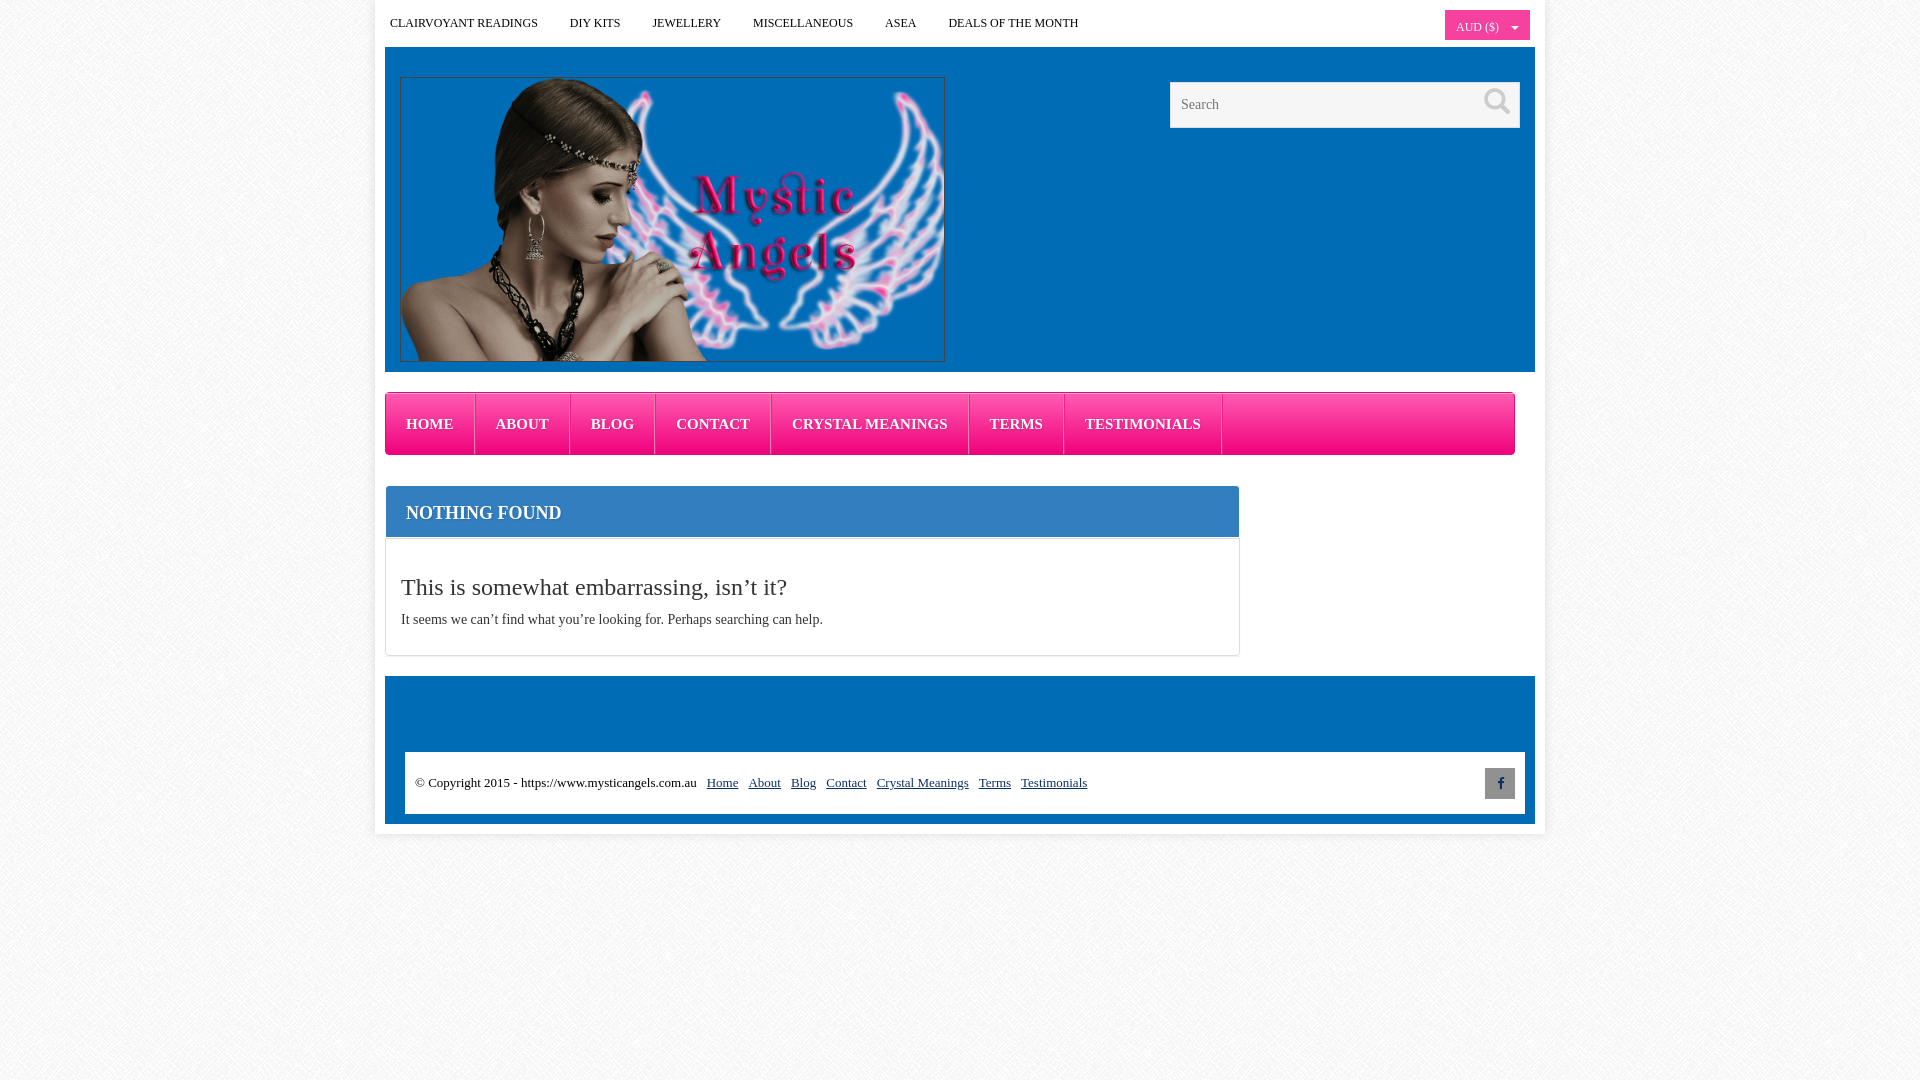 This screenshot has width=1920, height=1080. Describe the element at coordinates (672, 220) in the screenshot. I see `Mystic Angels` at that location.